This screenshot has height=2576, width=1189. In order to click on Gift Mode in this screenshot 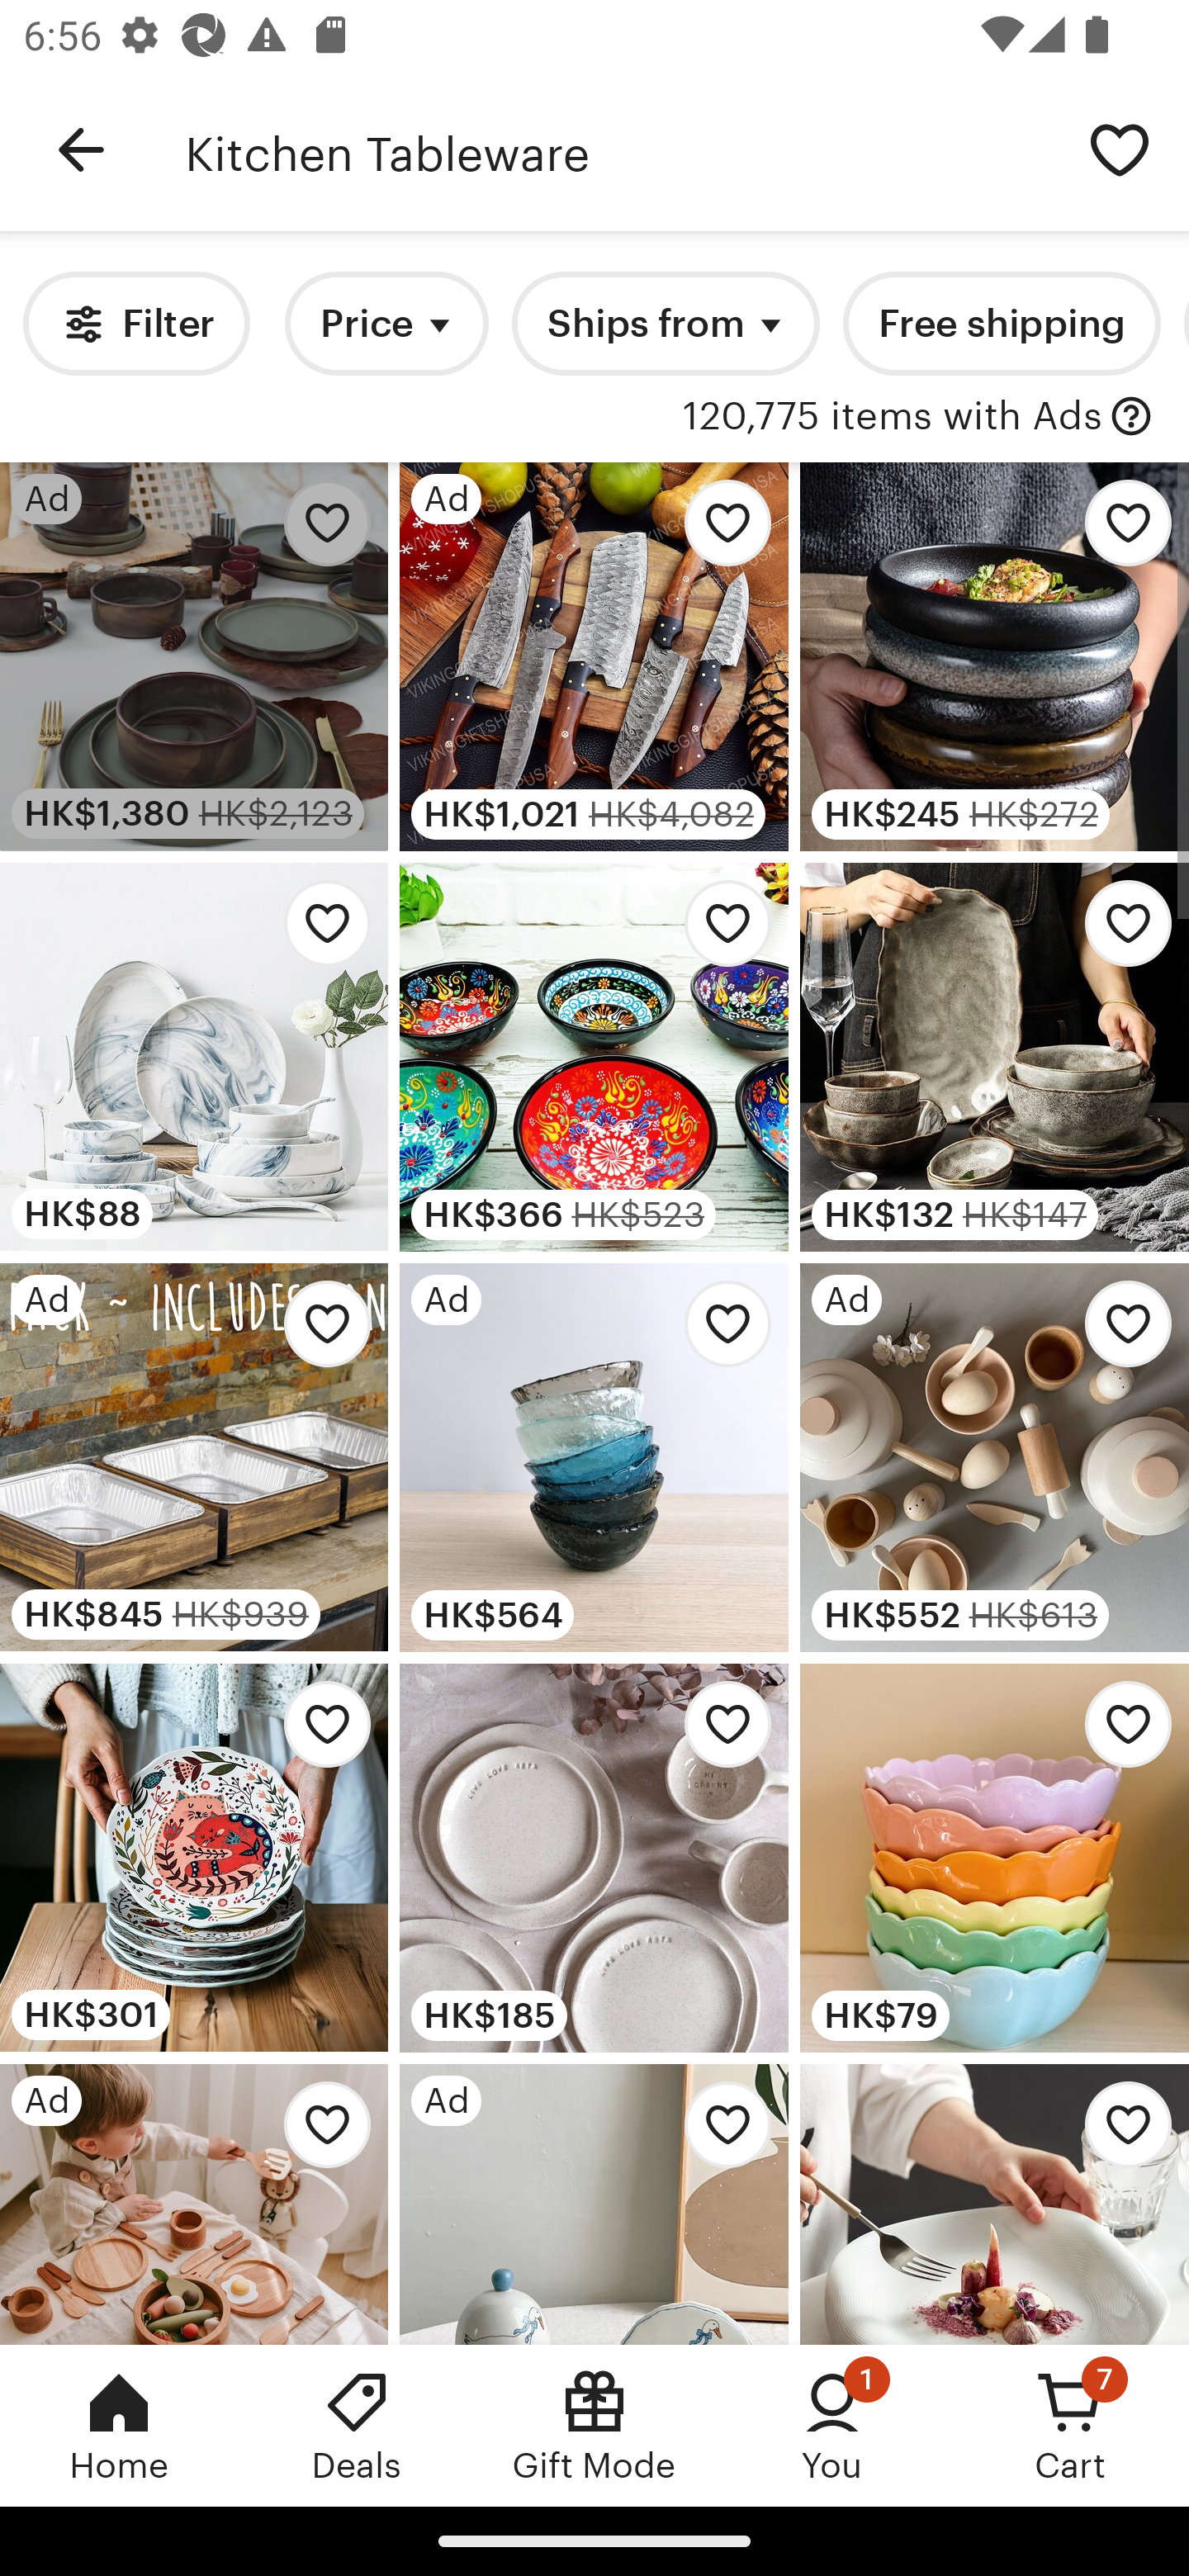, I will do `click(594, 2425)`.